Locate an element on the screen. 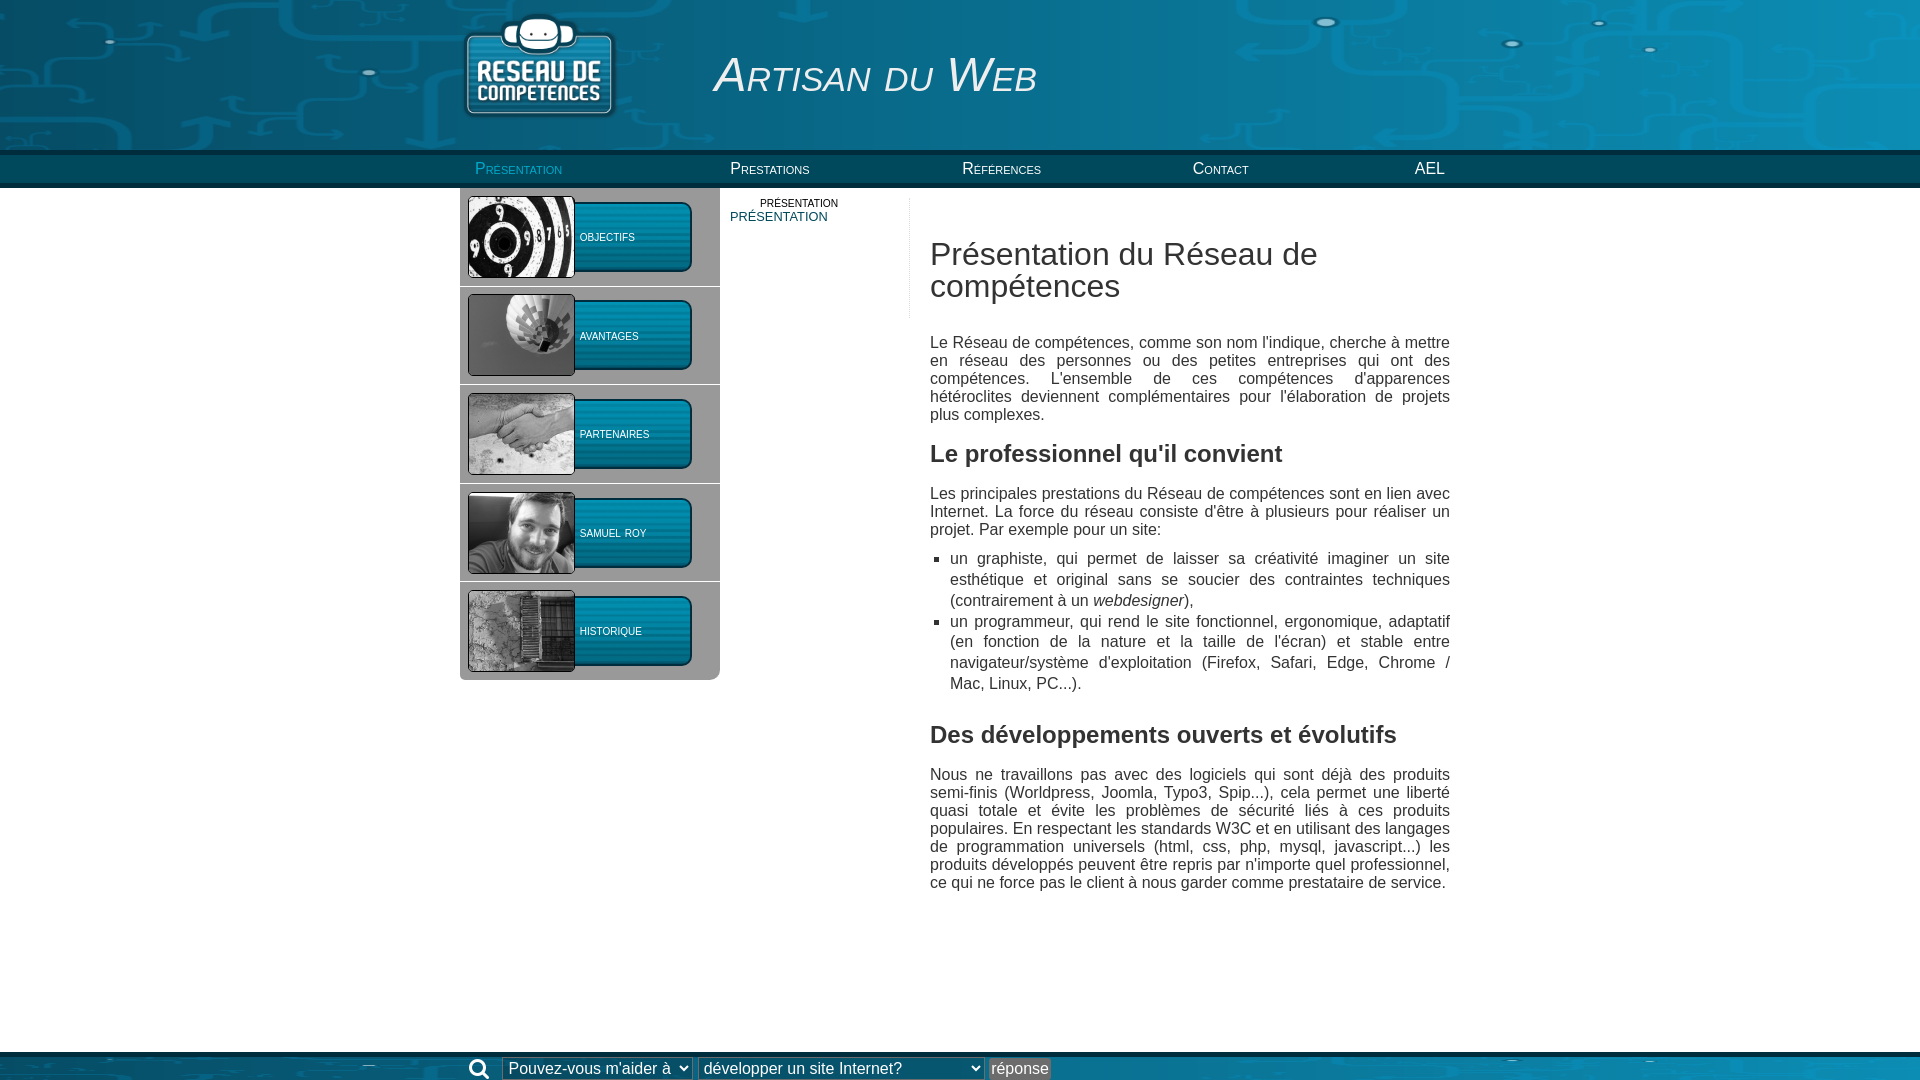 This screenshot has height=1080, width=1920. AEL is located at coordinates (1430, 168).